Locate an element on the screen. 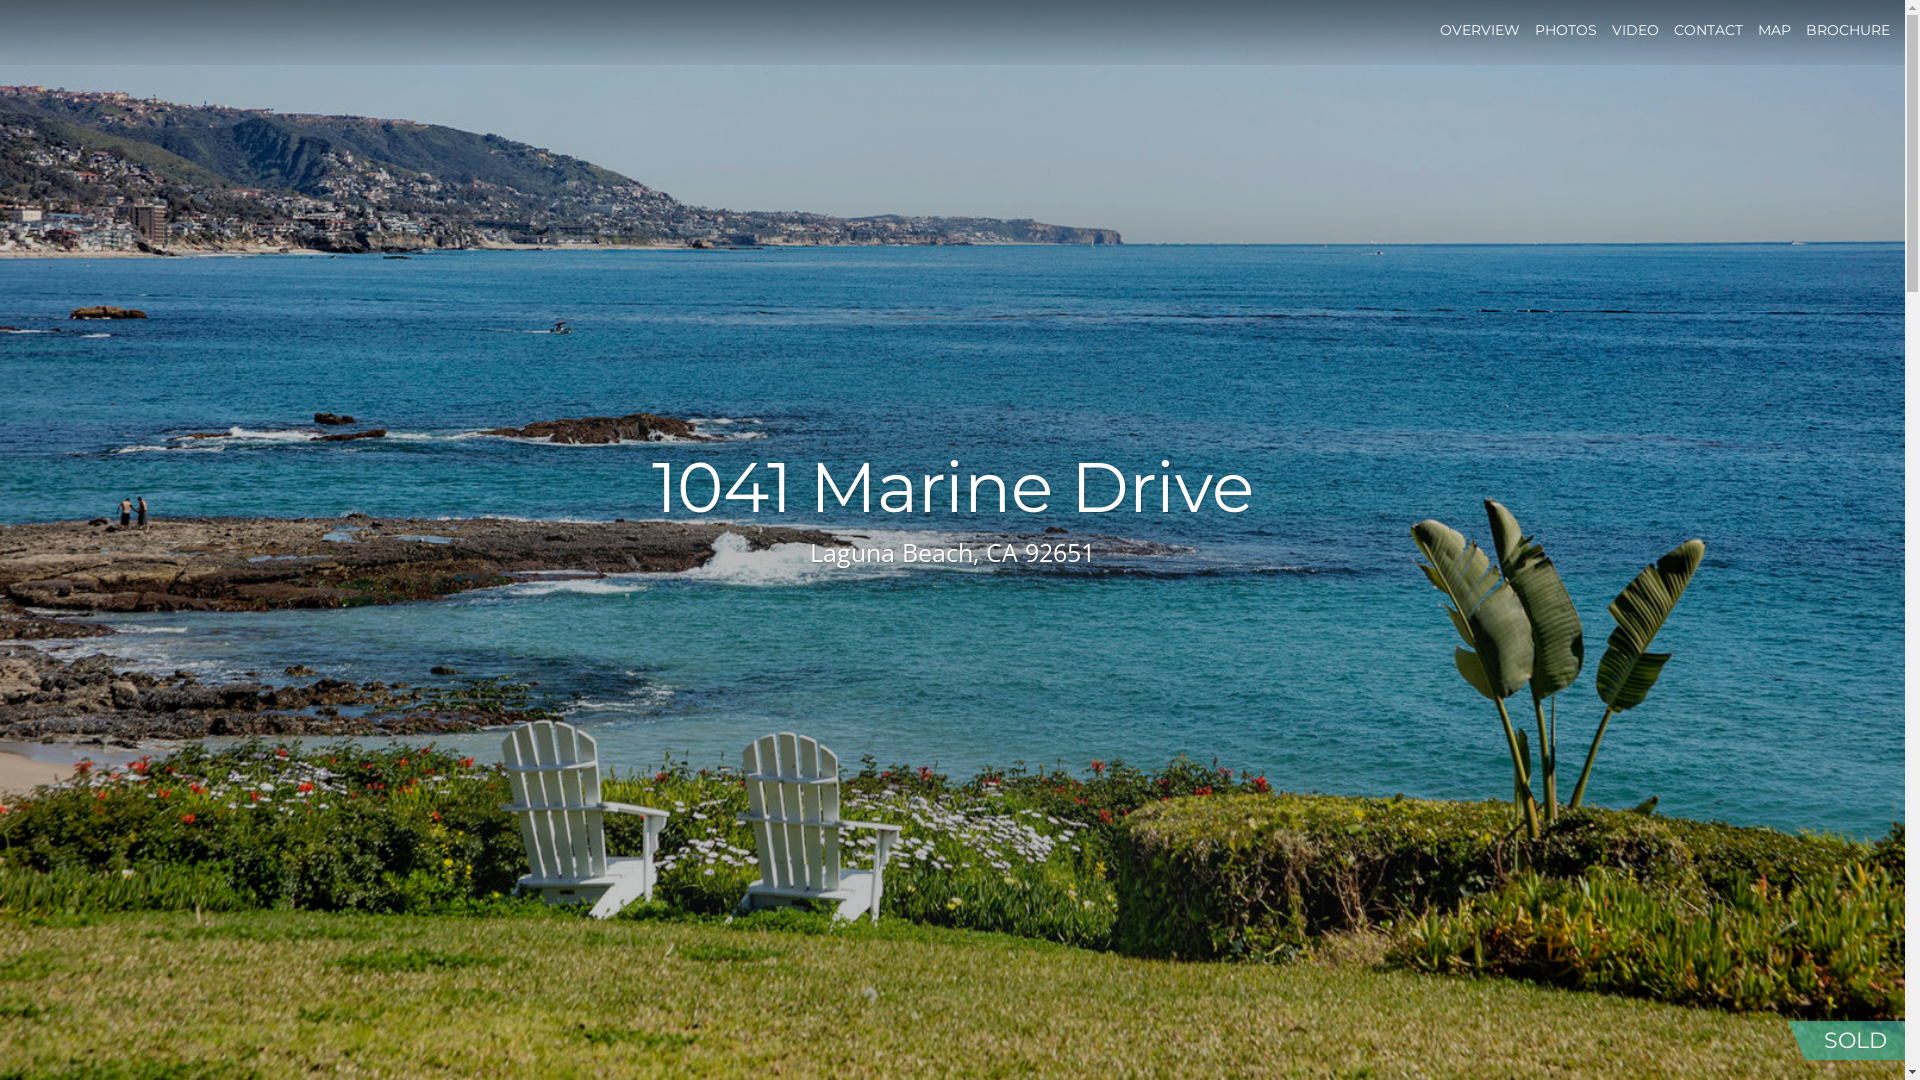  VIDEO is located at coordinates (1636, 30).